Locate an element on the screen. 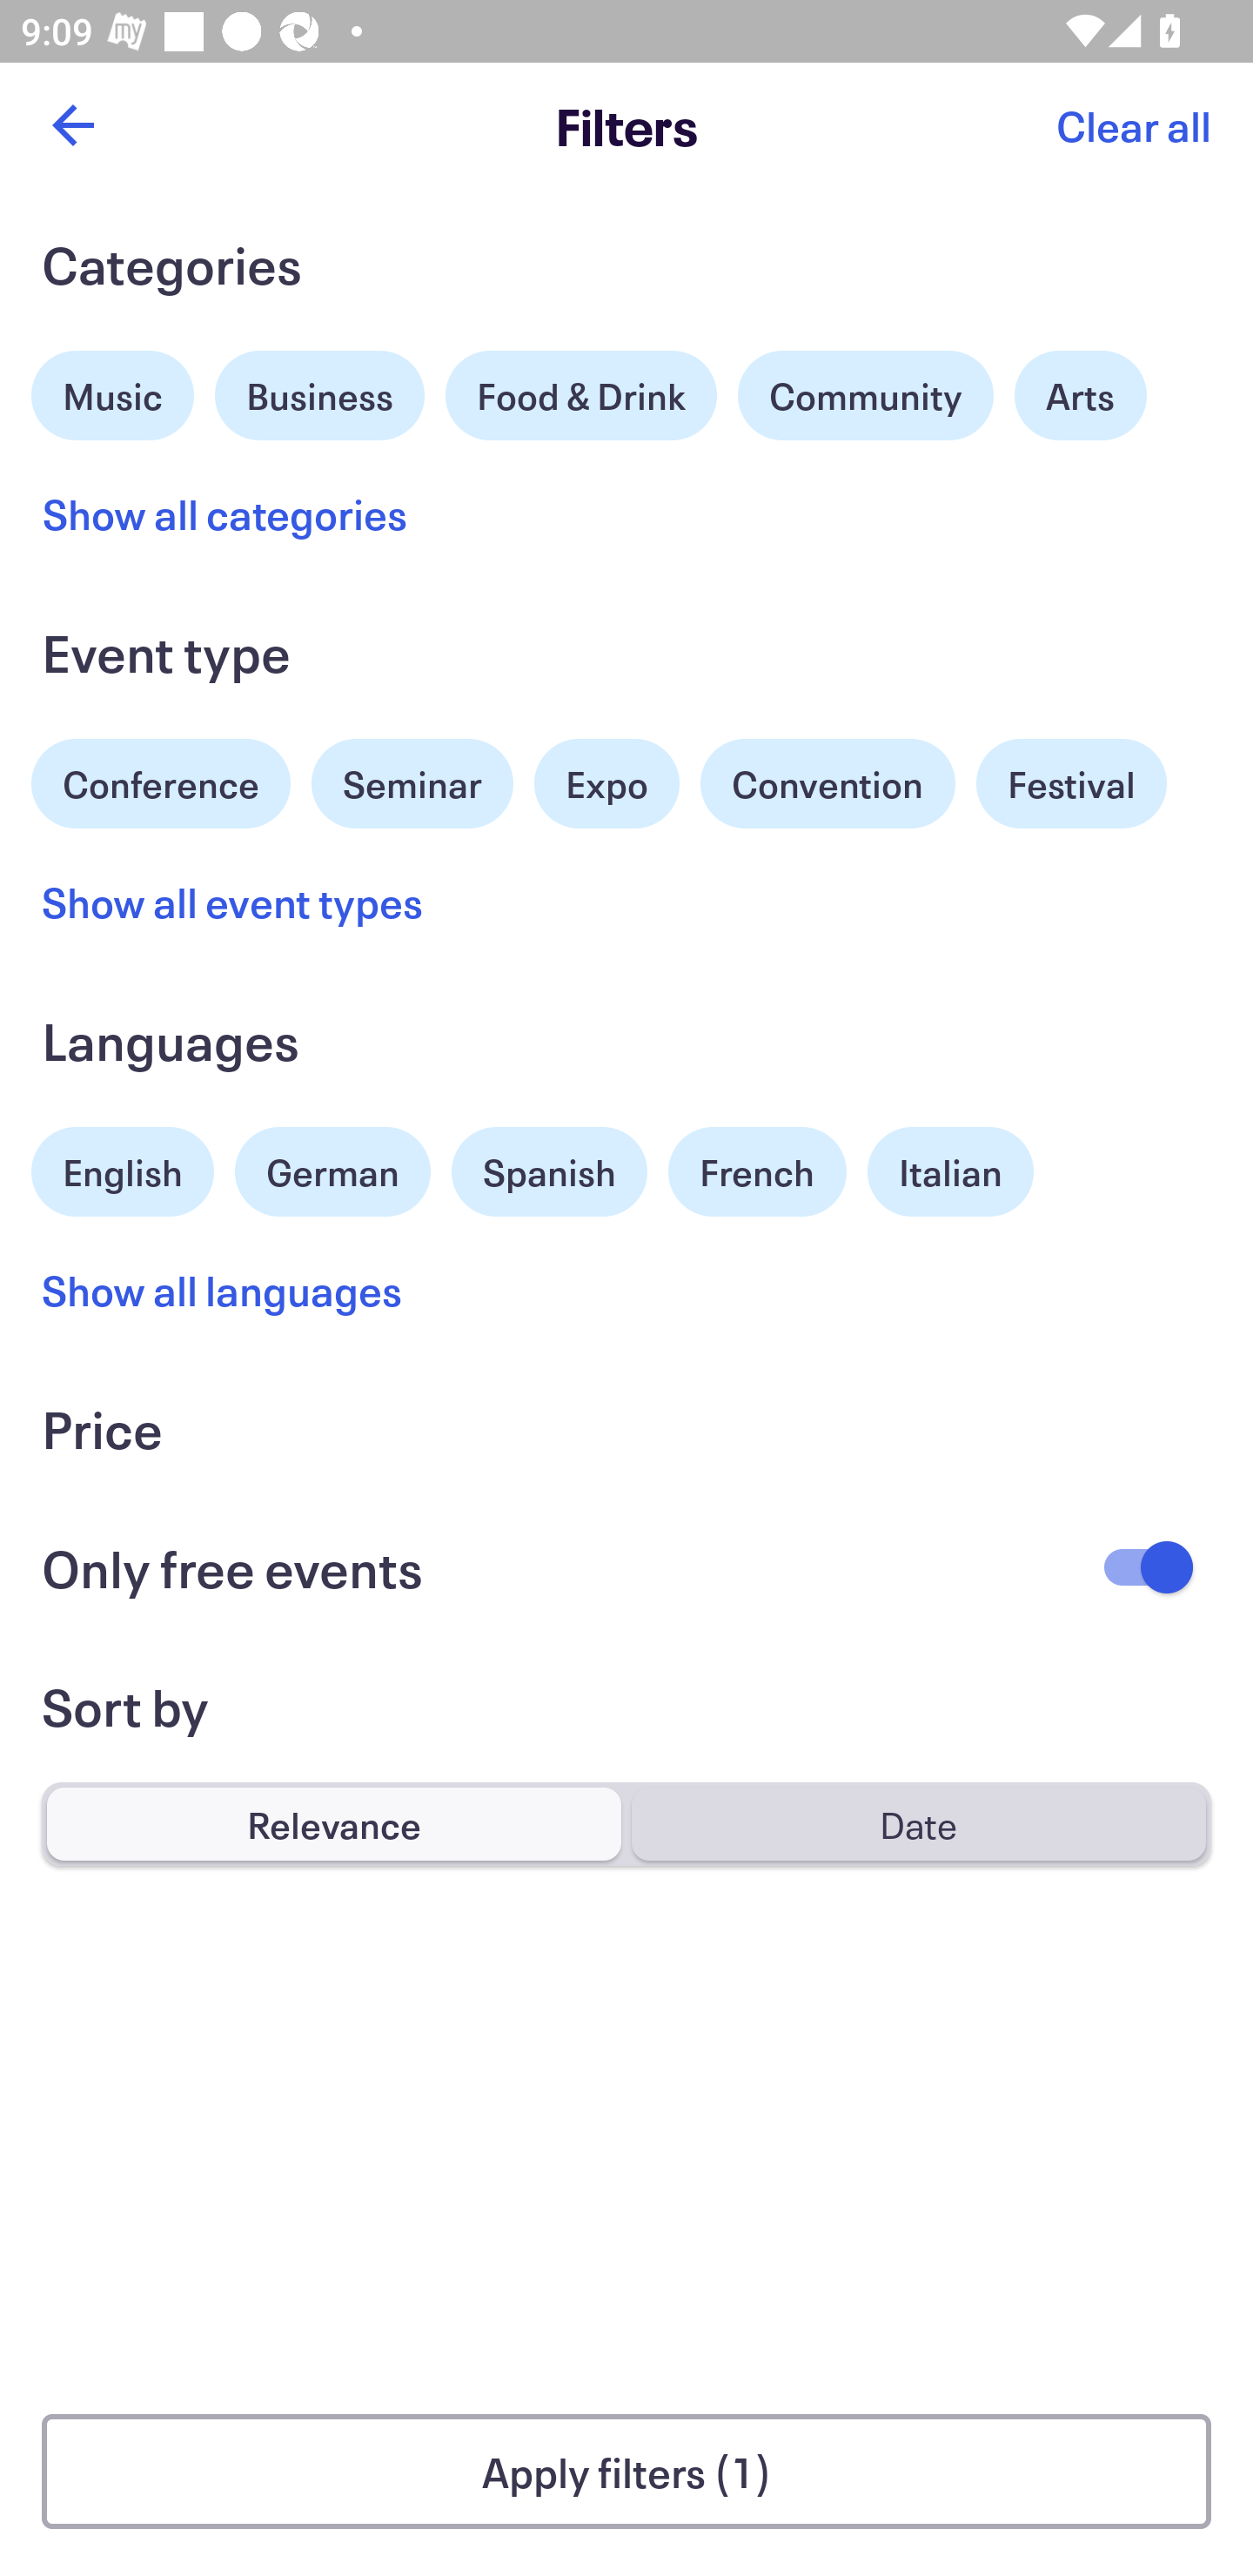  Festival is located at coordinates (1070, 783).